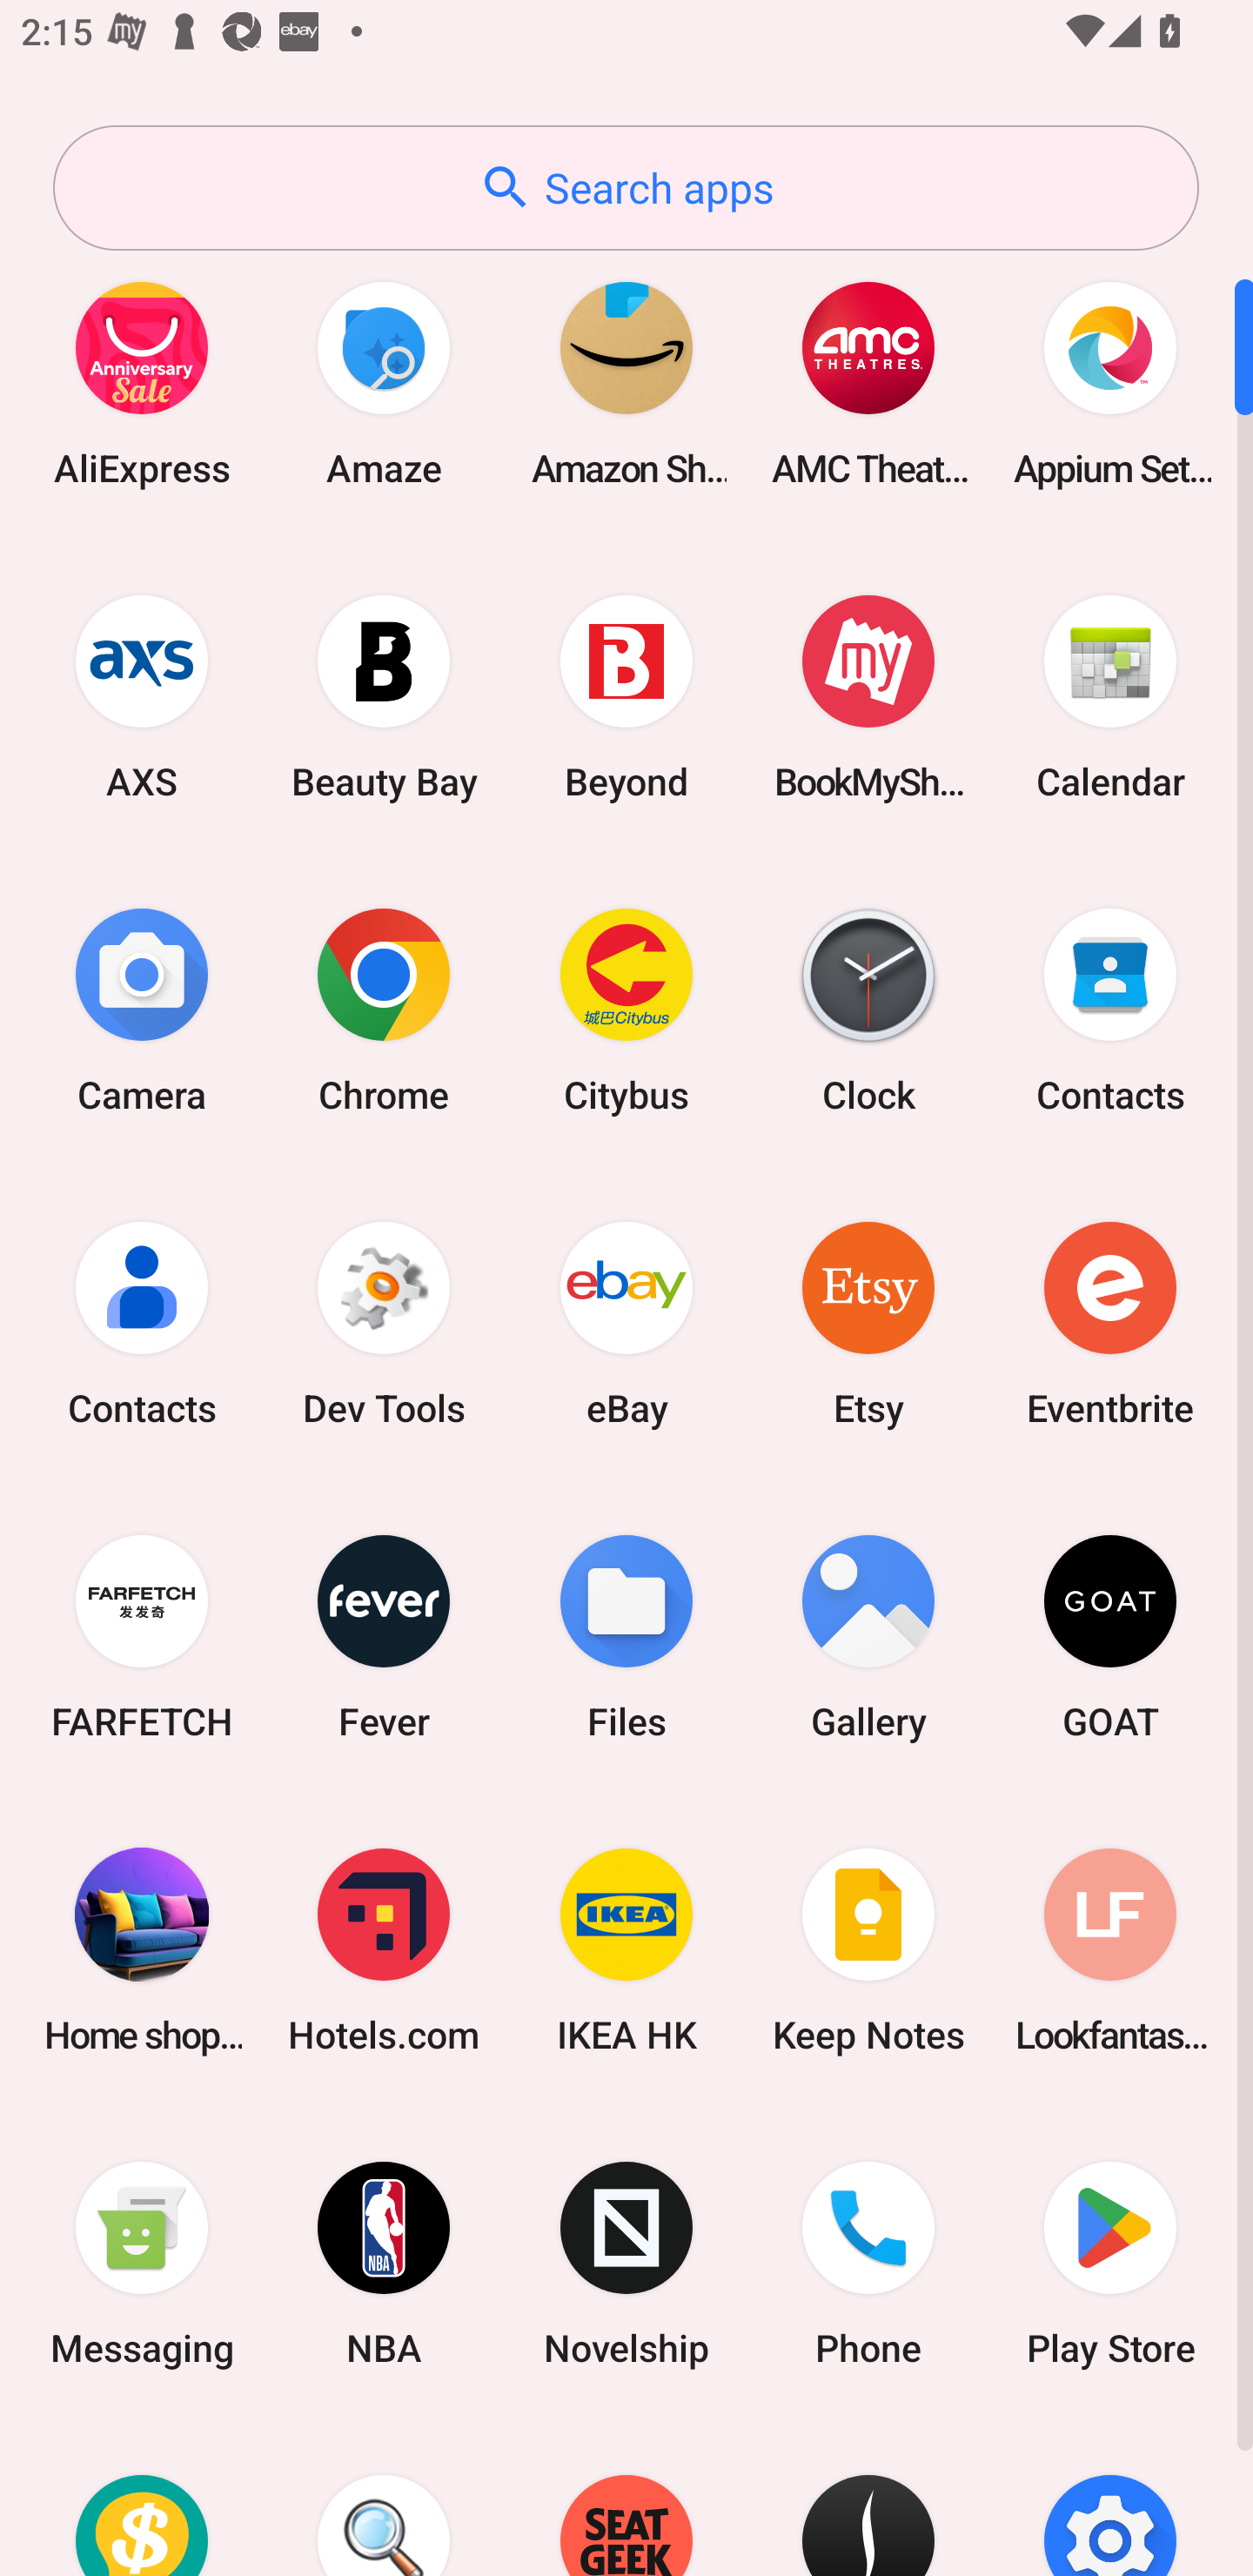 The image size is (1253, 2576). What do you see at coordinates (626, 2264) in the screenshot?
I see `Novelship` at bounding box center [626, 2264].